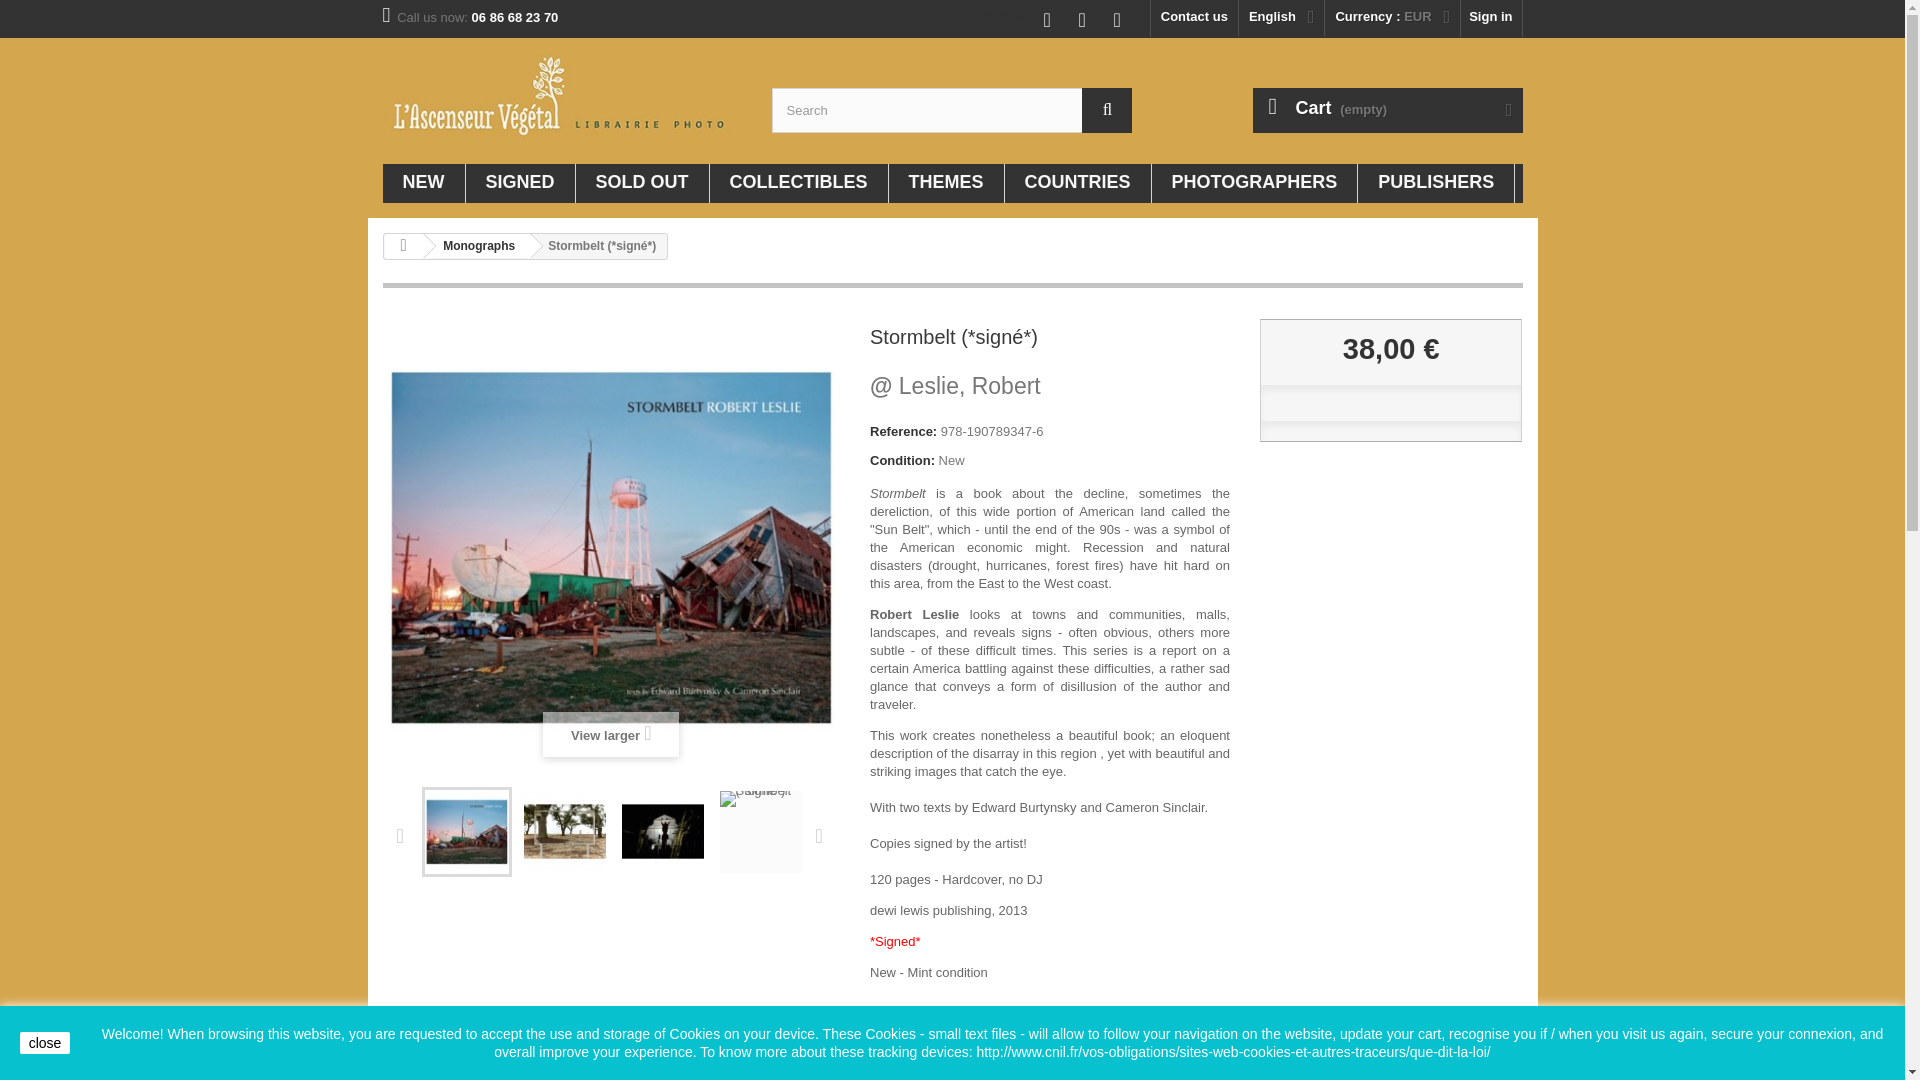  I want to click on COLLECTIBLES, so click(798, 184).